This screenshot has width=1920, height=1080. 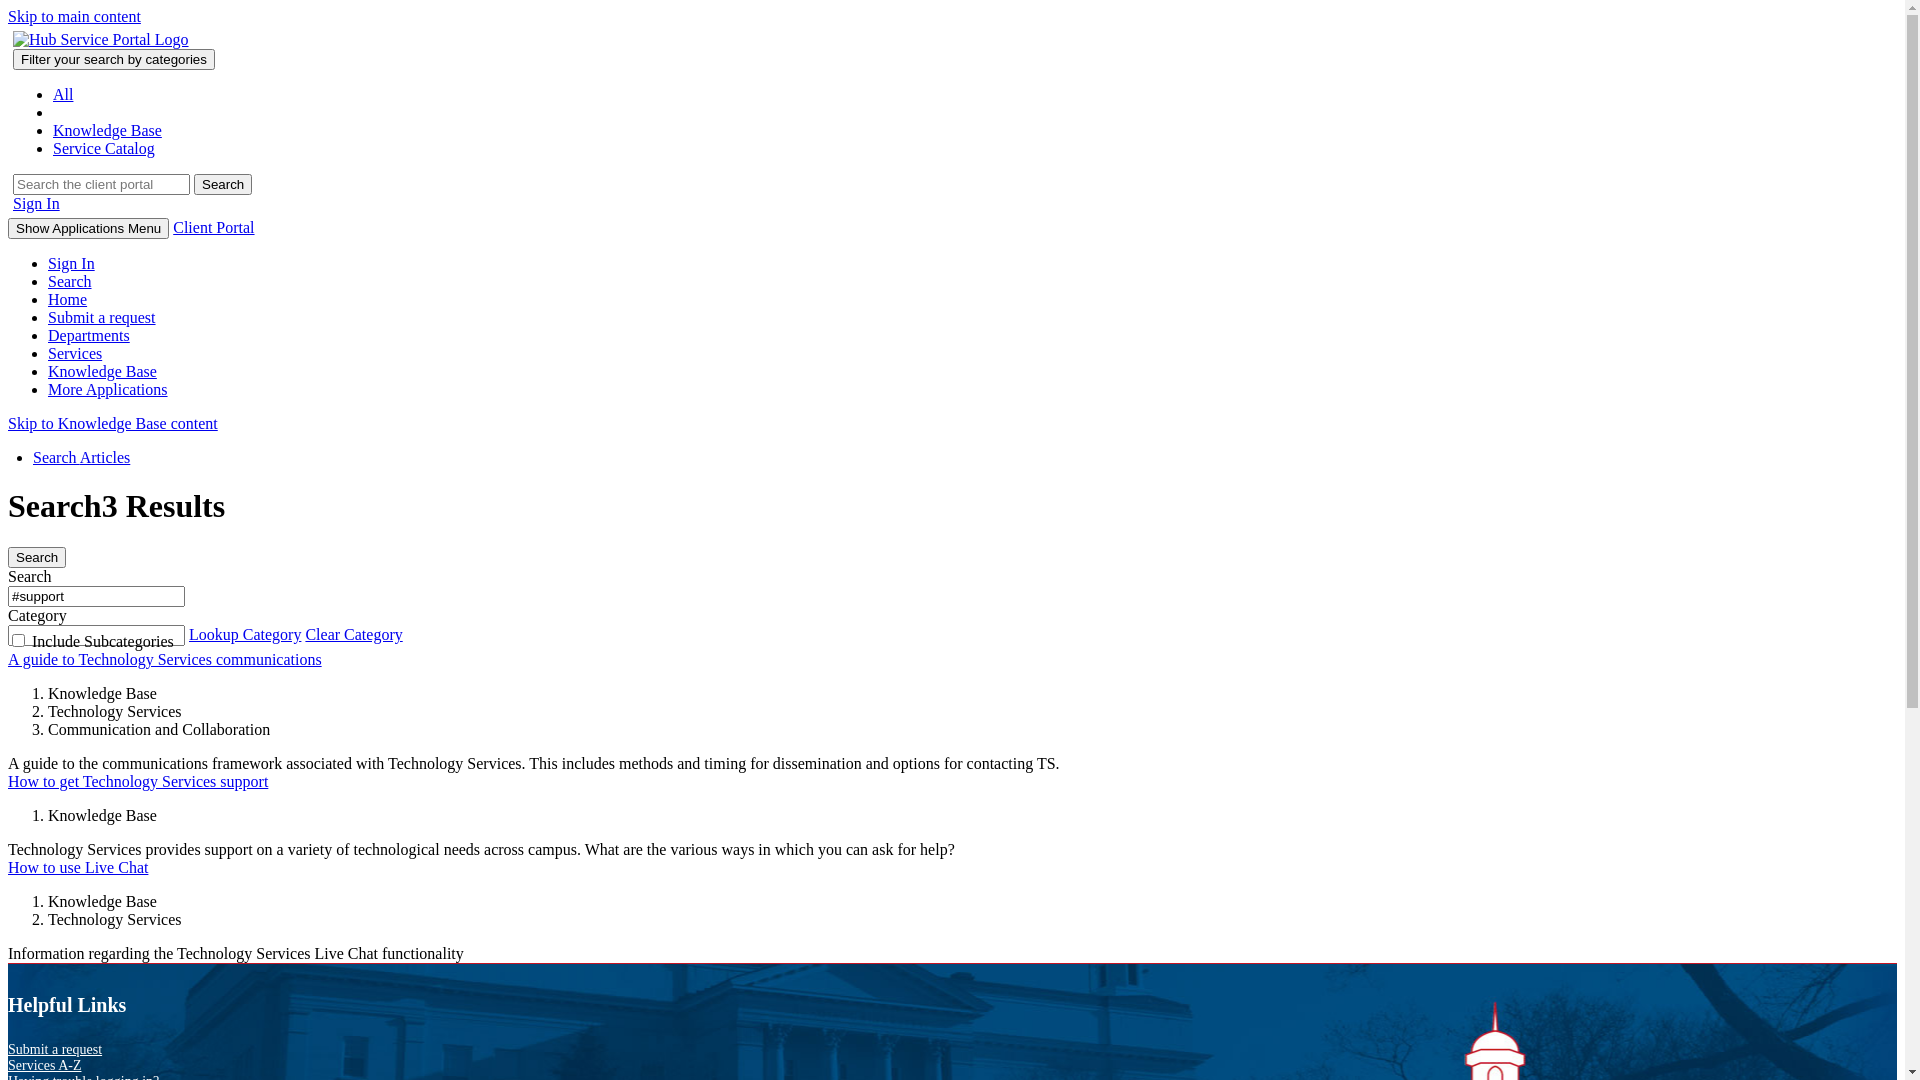 What do you see at coordinates (108, 130) in the screenshot?
I see `Knowledge Base` at bounding box center [108, 130].